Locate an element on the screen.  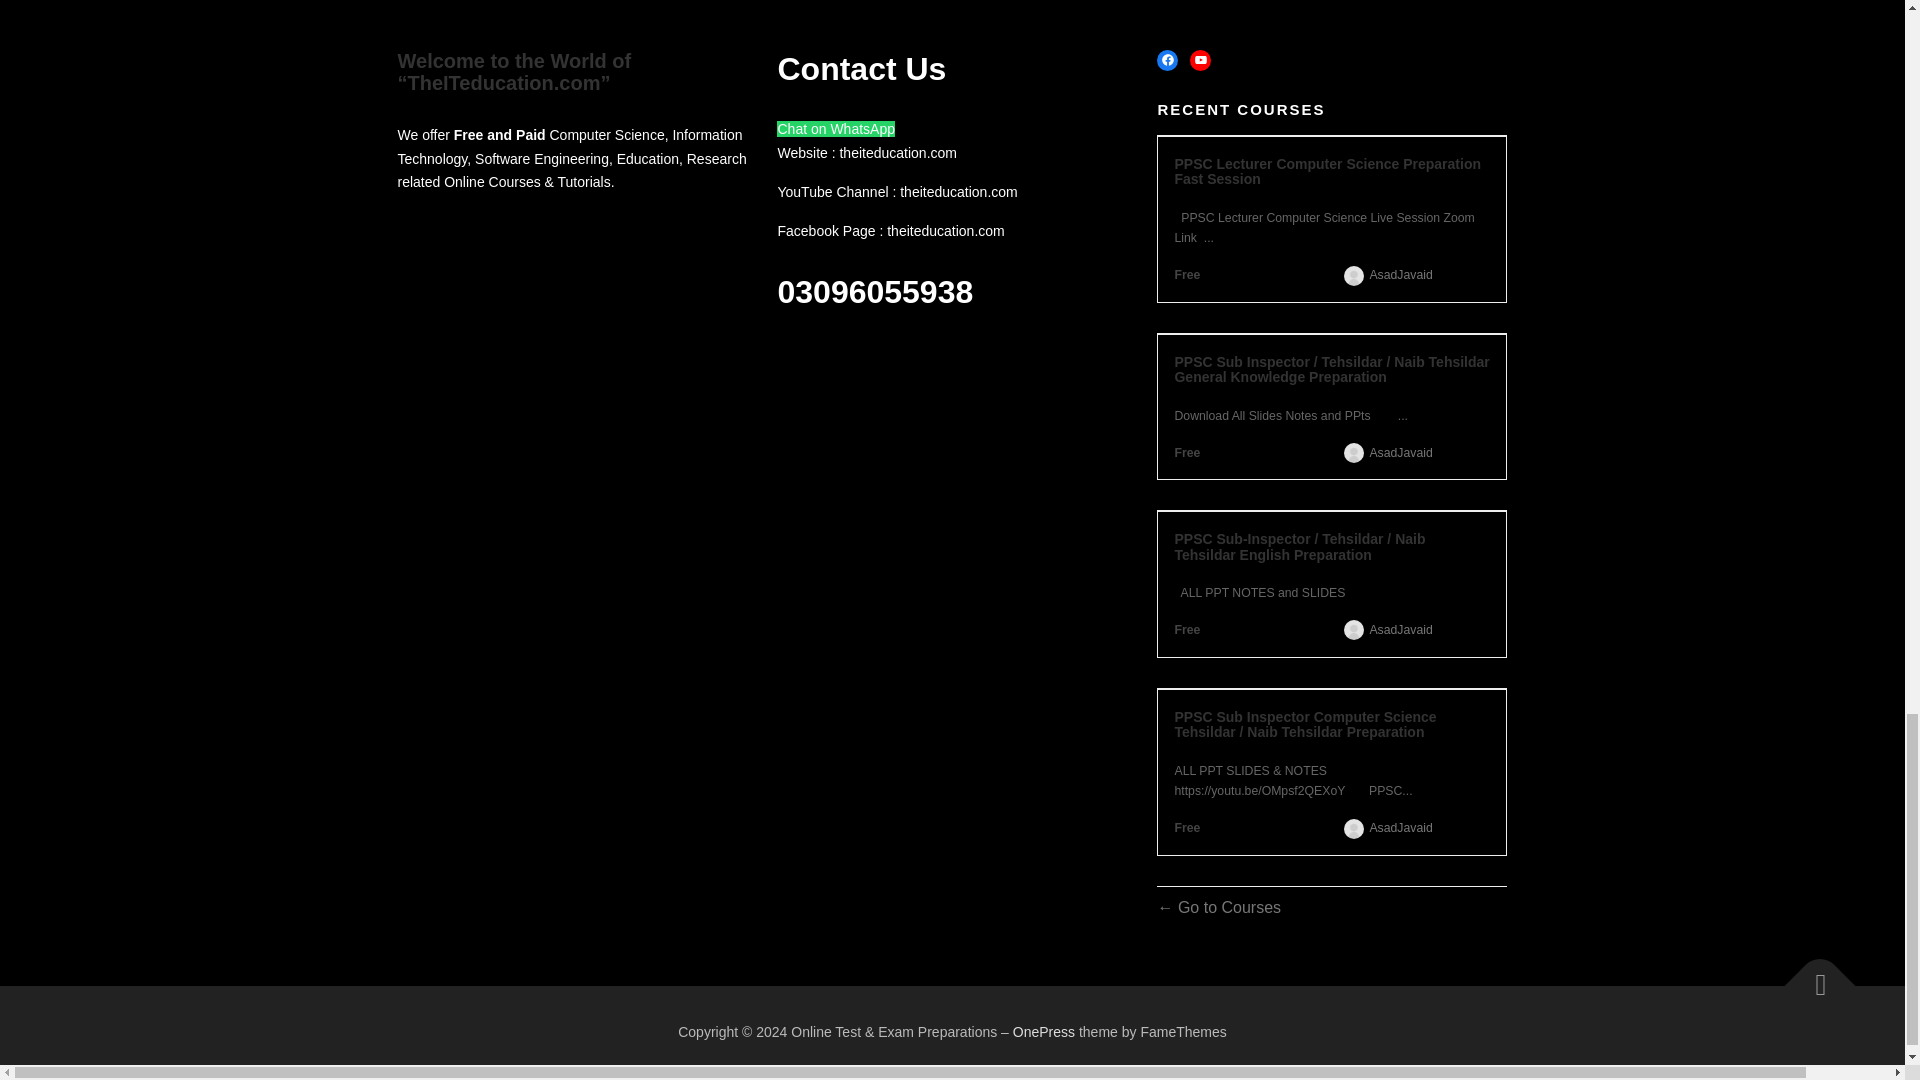
AsadJavaid is located at coordinates (1400, 630).